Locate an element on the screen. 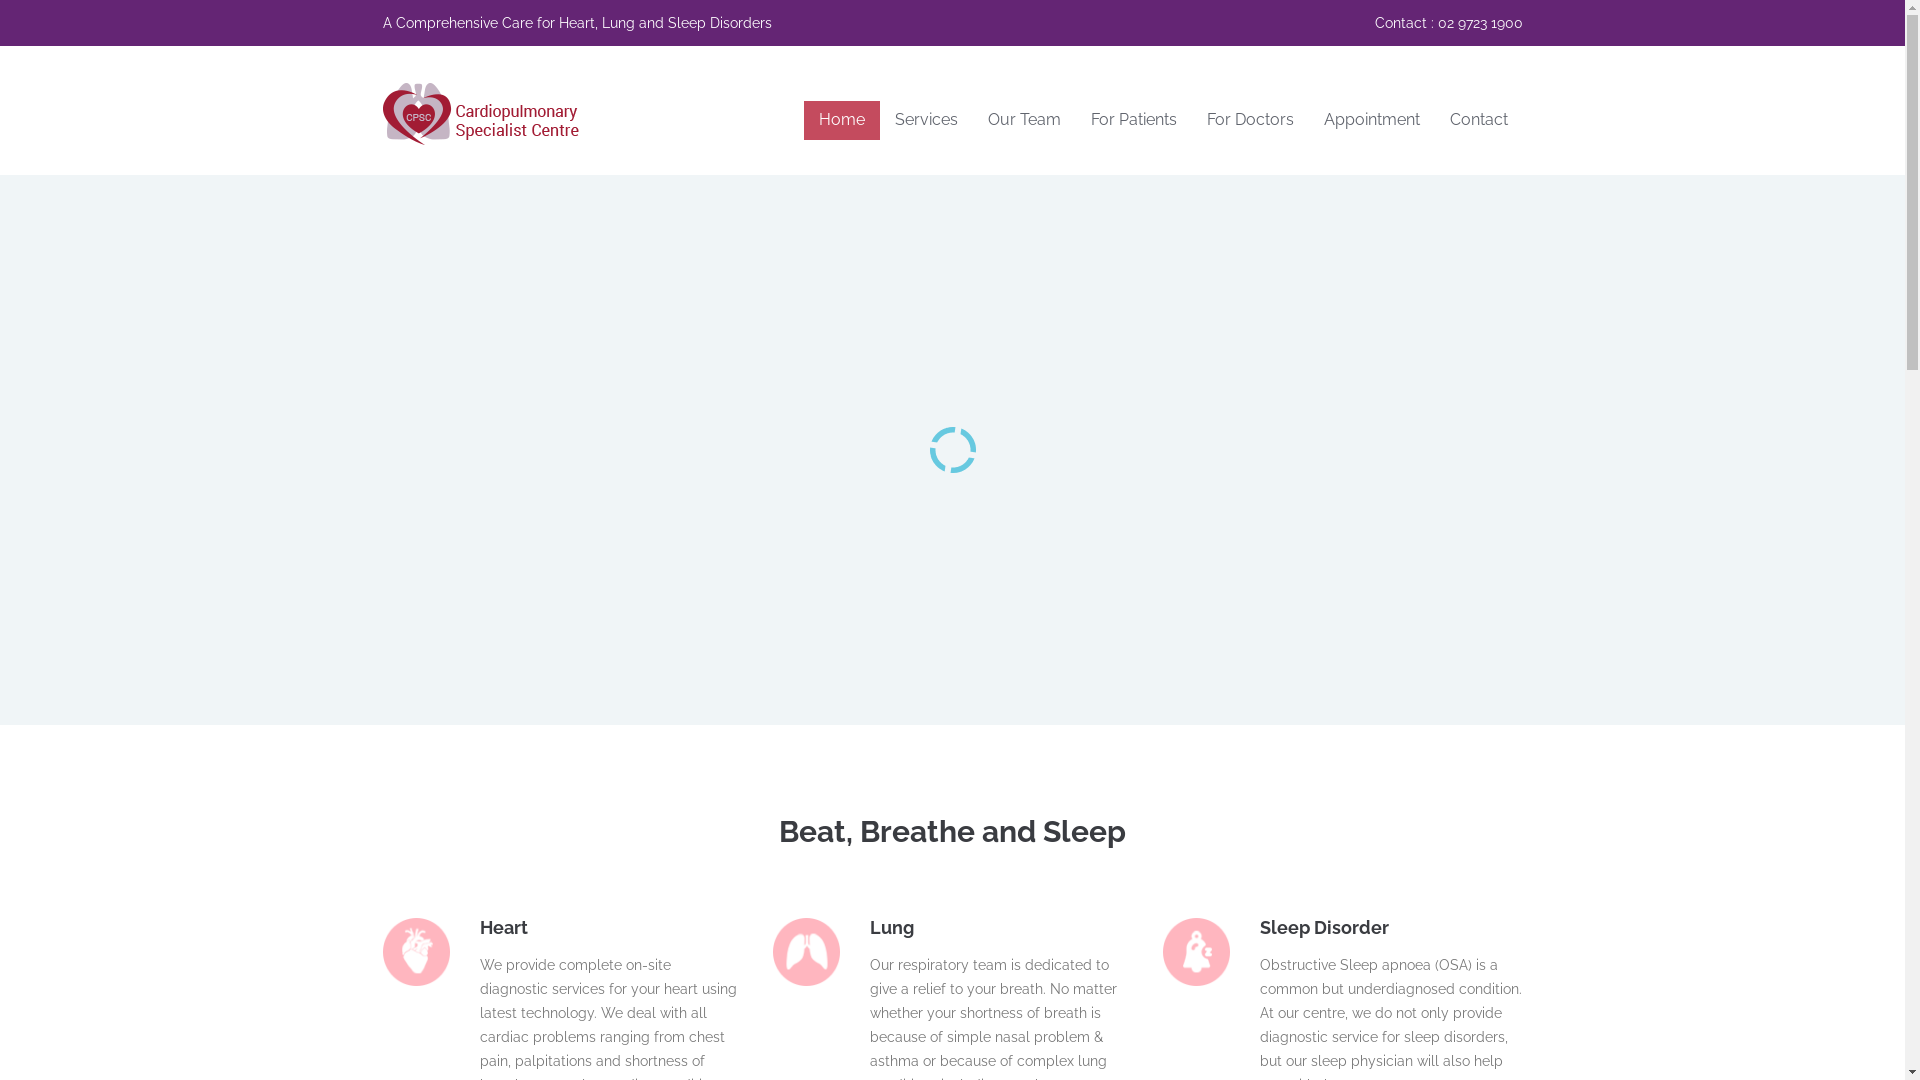 The height and width of the screenshot is (1080, 1920). For Patients is located at coordinates (1134, 120).